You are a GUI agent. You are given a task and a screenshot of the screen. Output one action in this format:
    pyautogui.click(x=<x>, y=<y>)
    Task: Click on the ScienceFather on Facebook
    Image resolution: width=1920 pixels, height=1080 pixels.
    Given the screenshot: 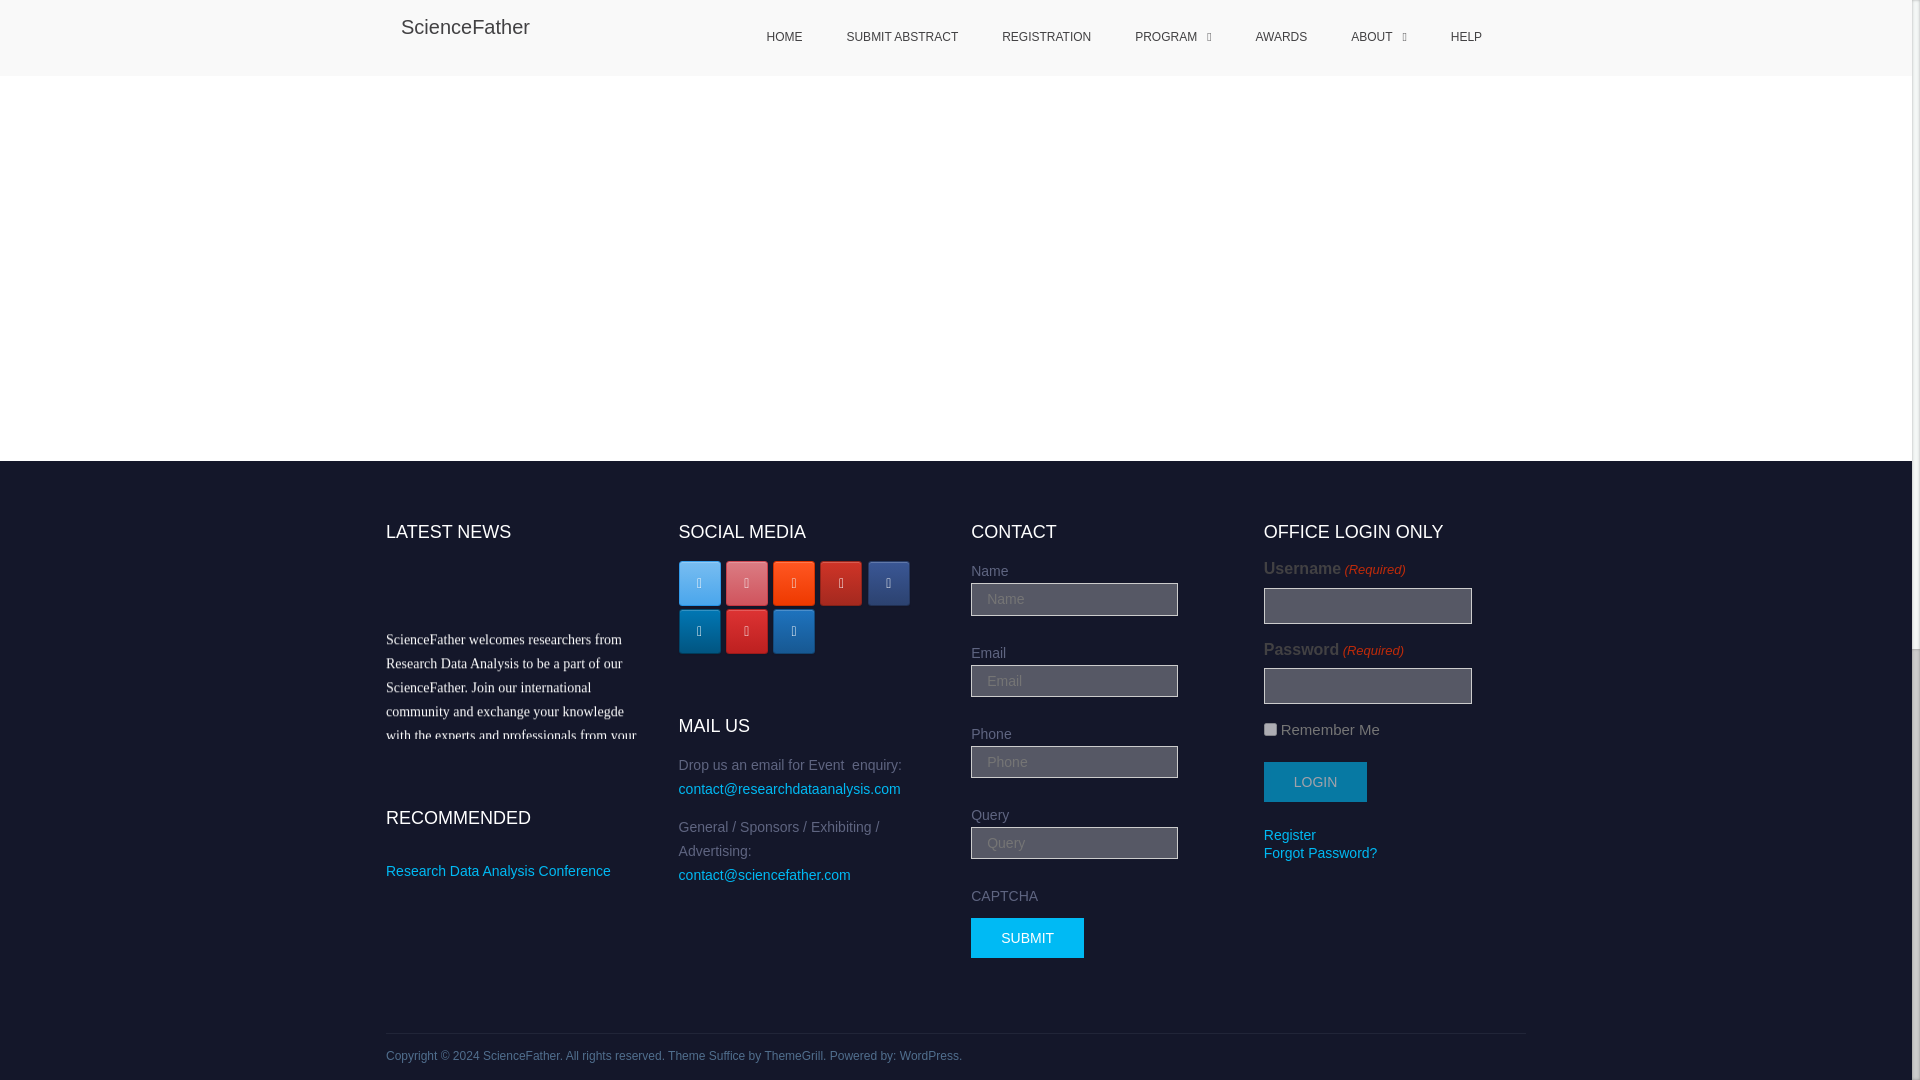 What is the action you would take?
    pyautogui.click(x=888, y=582)
    